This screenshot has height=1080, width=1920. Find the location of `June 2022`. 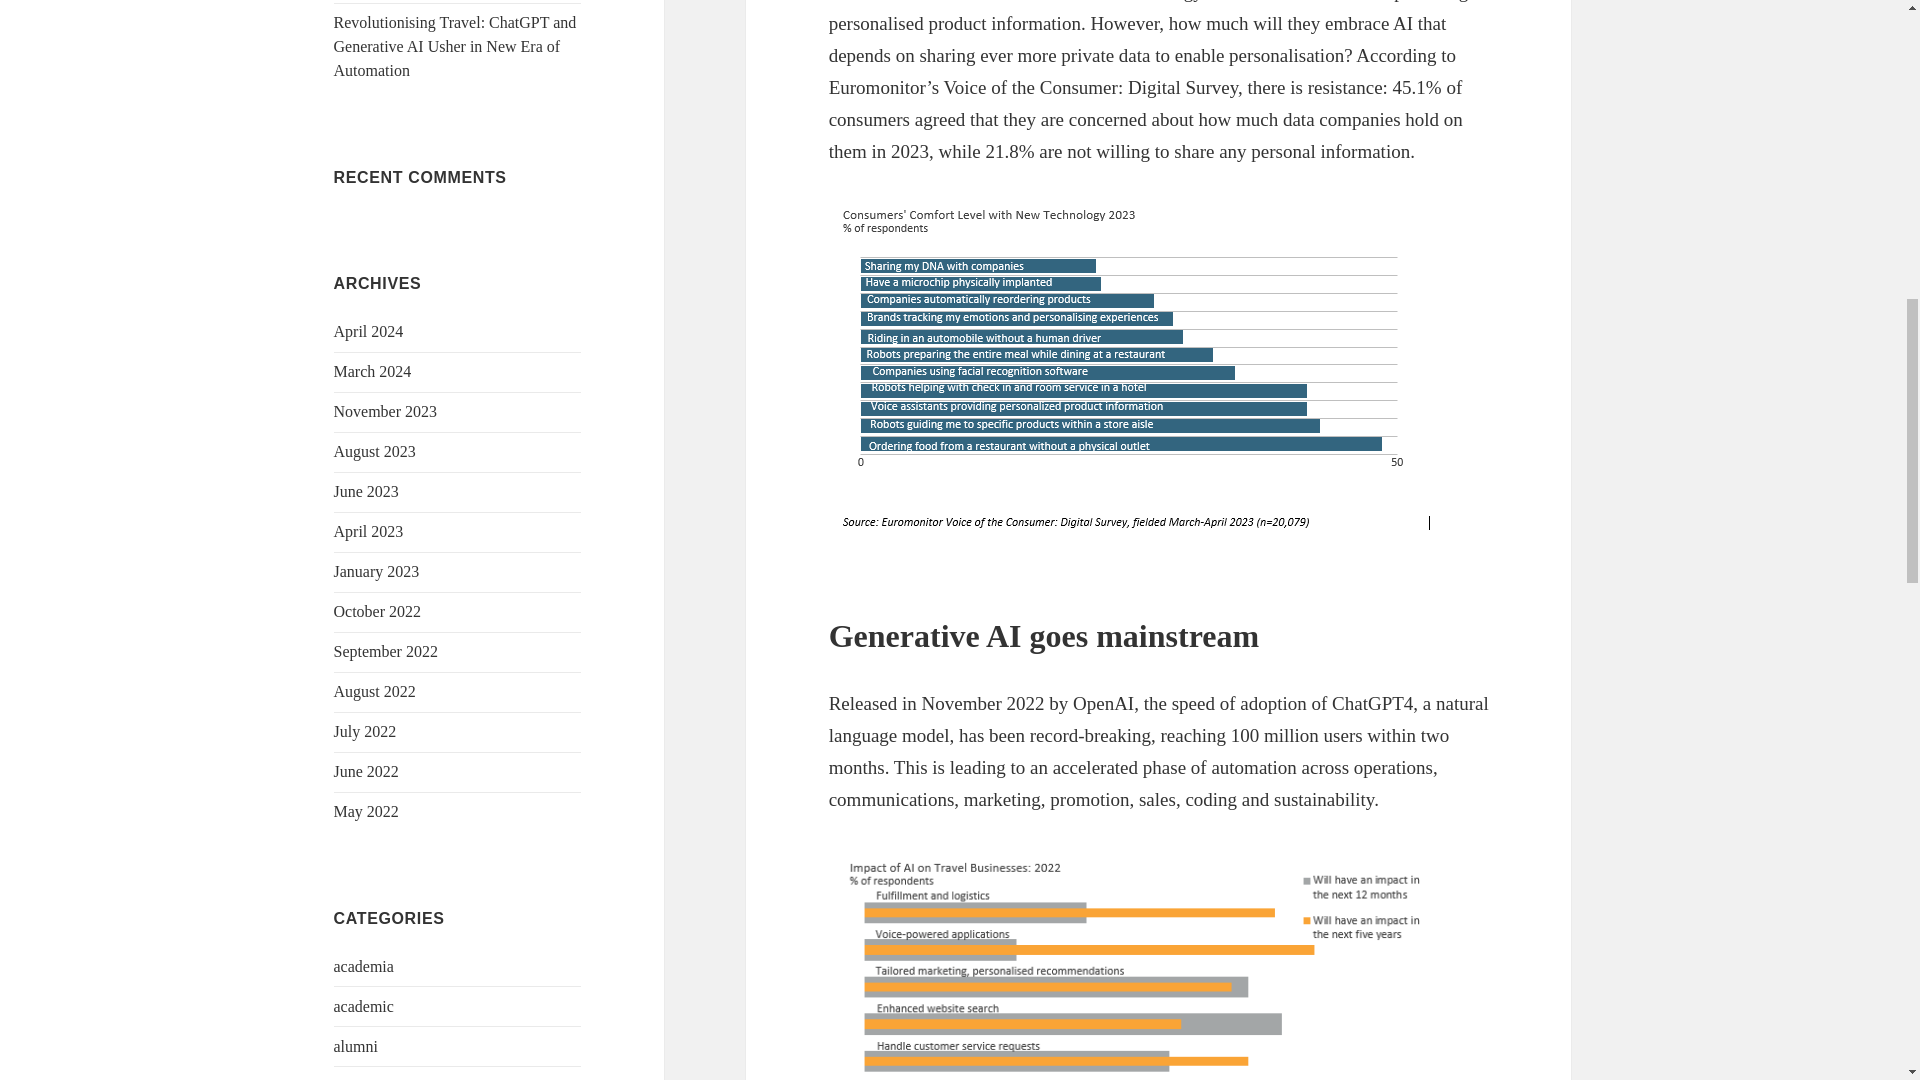

June 2022 is located at coordinates (366, 770).